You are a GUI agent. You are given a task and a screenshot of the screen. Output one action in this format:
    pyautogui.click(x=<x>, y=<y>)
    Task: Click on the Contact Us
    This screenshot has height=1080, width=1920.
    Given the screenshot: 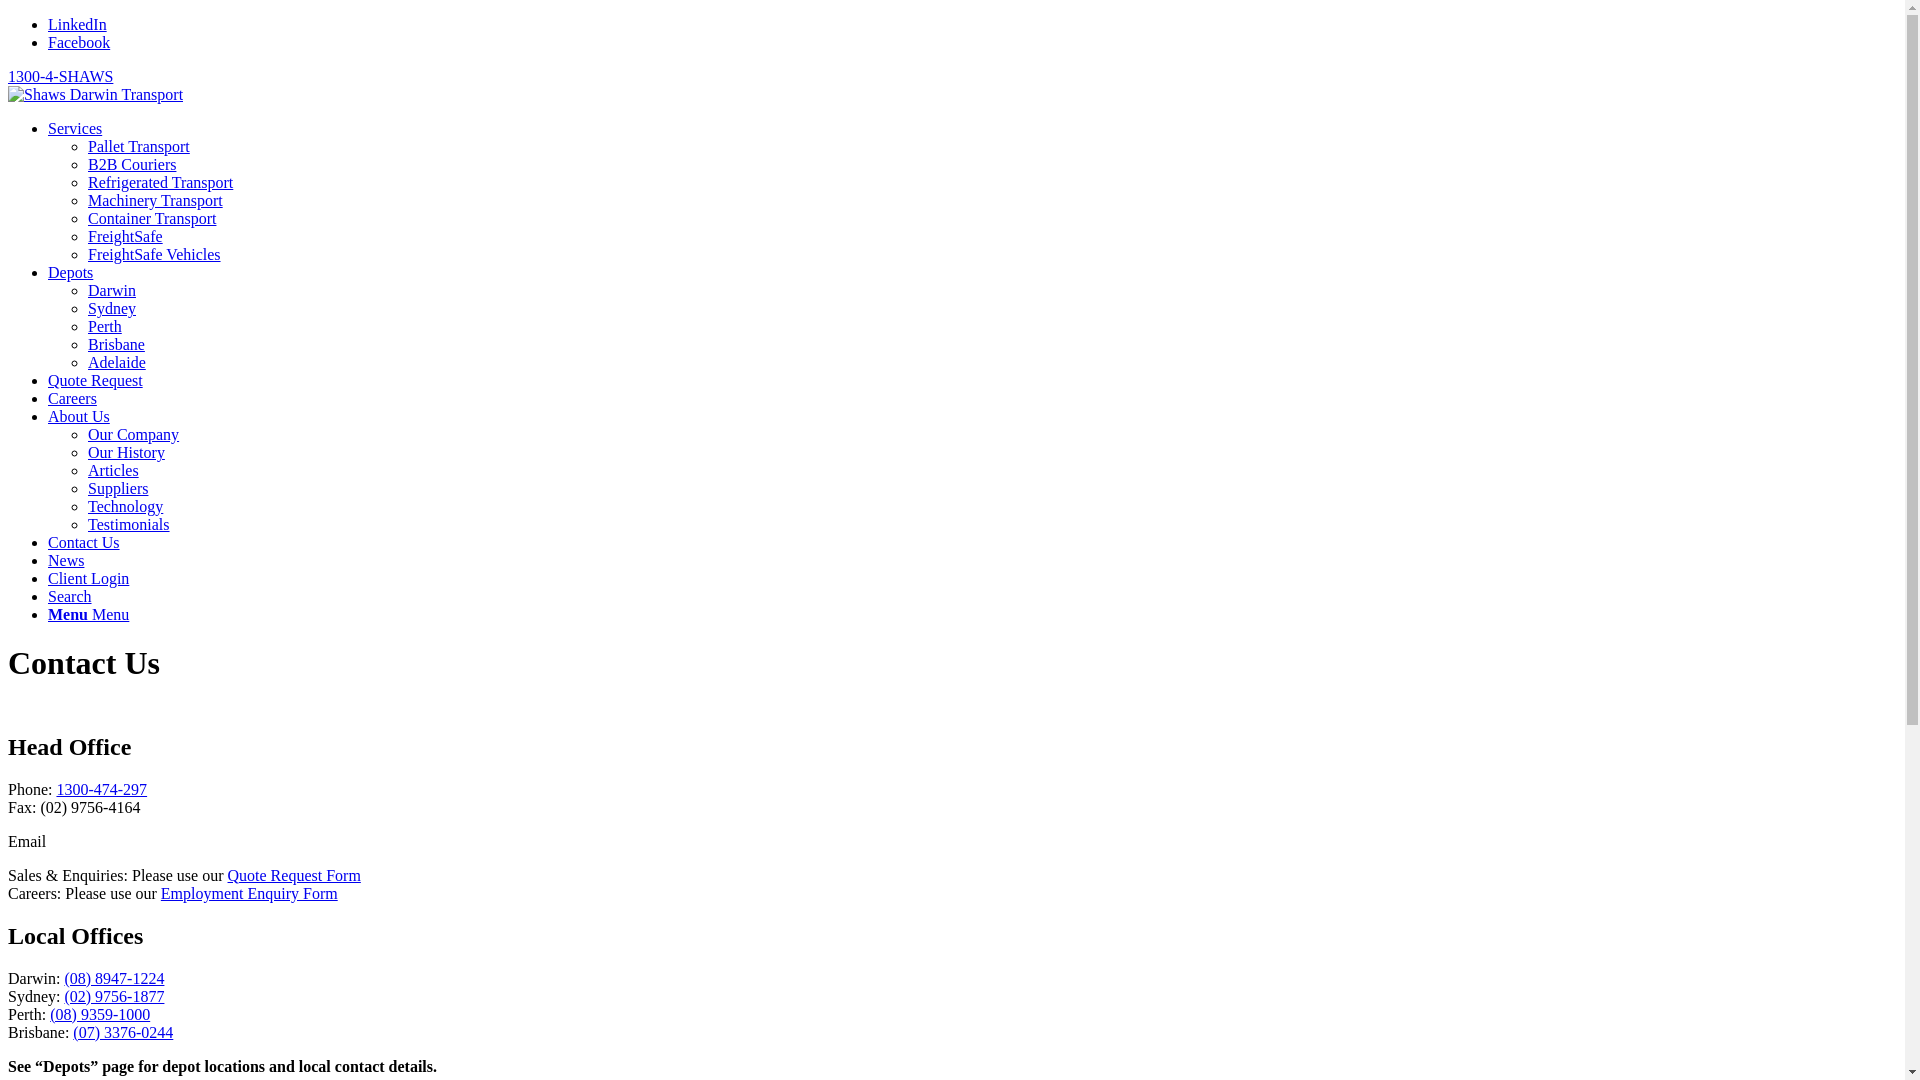 What is the action you would take?
    pyautogui.click(x=84, y=542)
    